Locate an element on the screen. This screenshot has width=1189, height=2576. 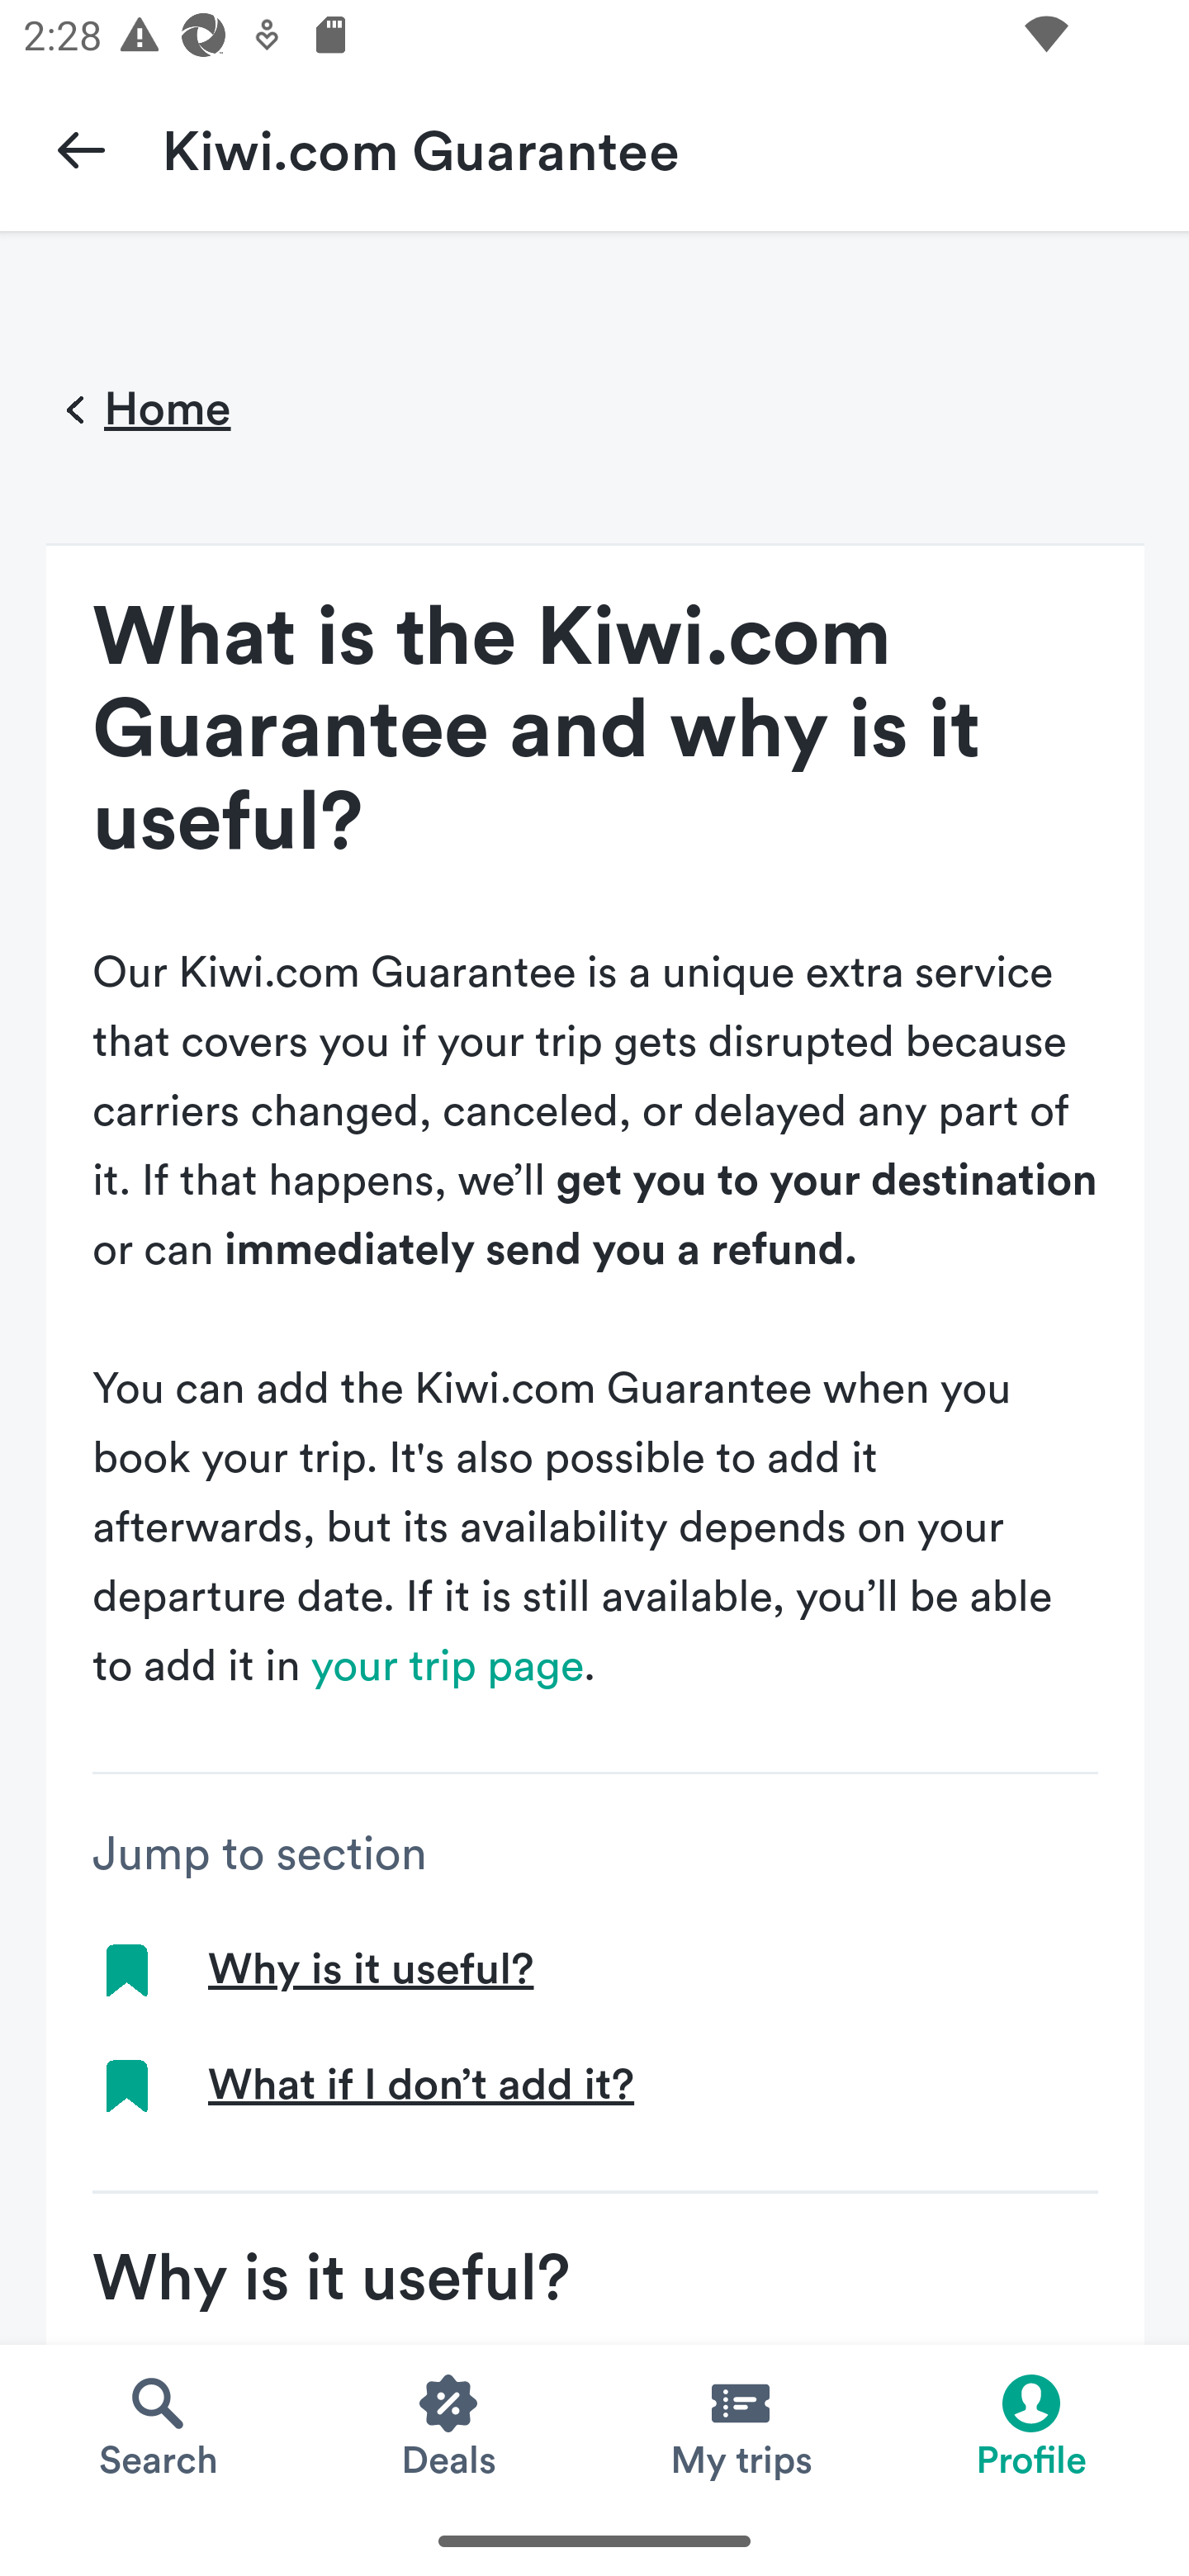
Why is it useful? is located at coordinates (370, 1970).